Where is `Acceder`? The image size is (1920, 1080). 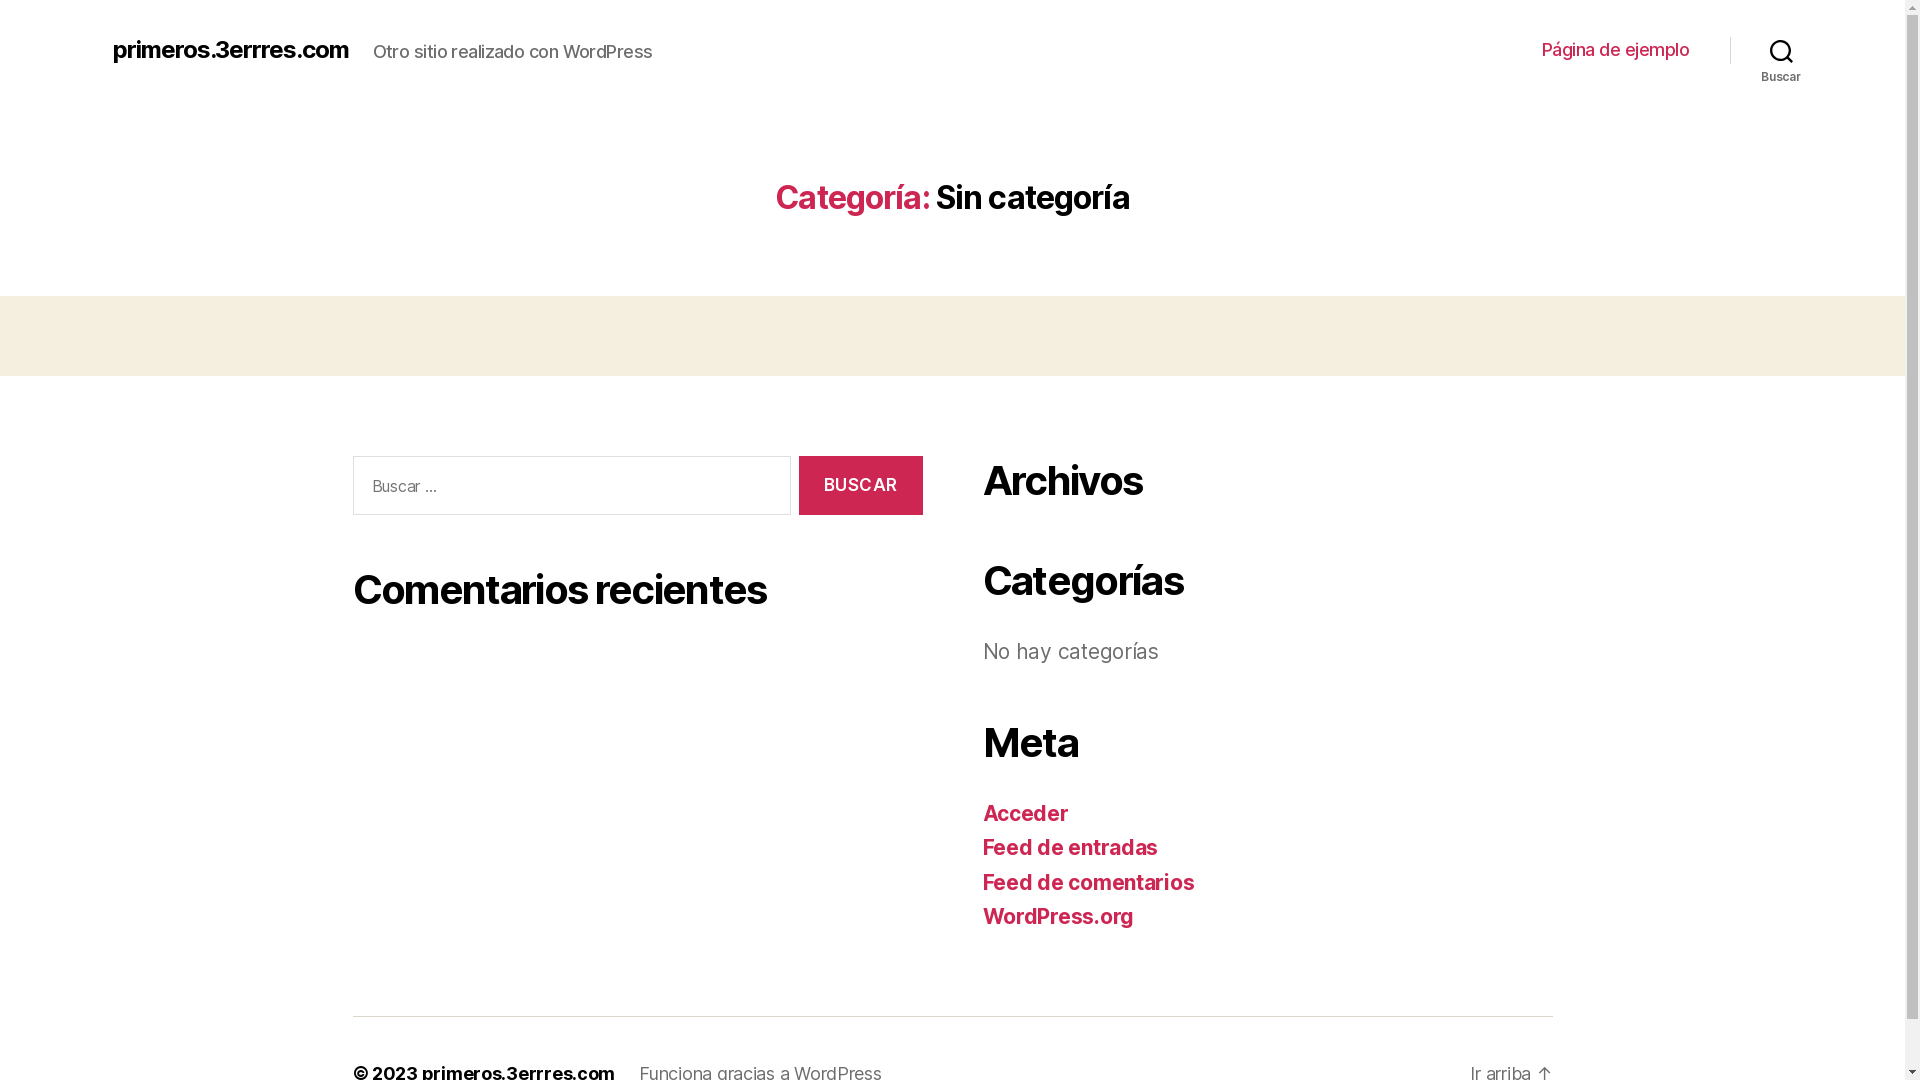 Acceder is located at coordinates (1025, 814).